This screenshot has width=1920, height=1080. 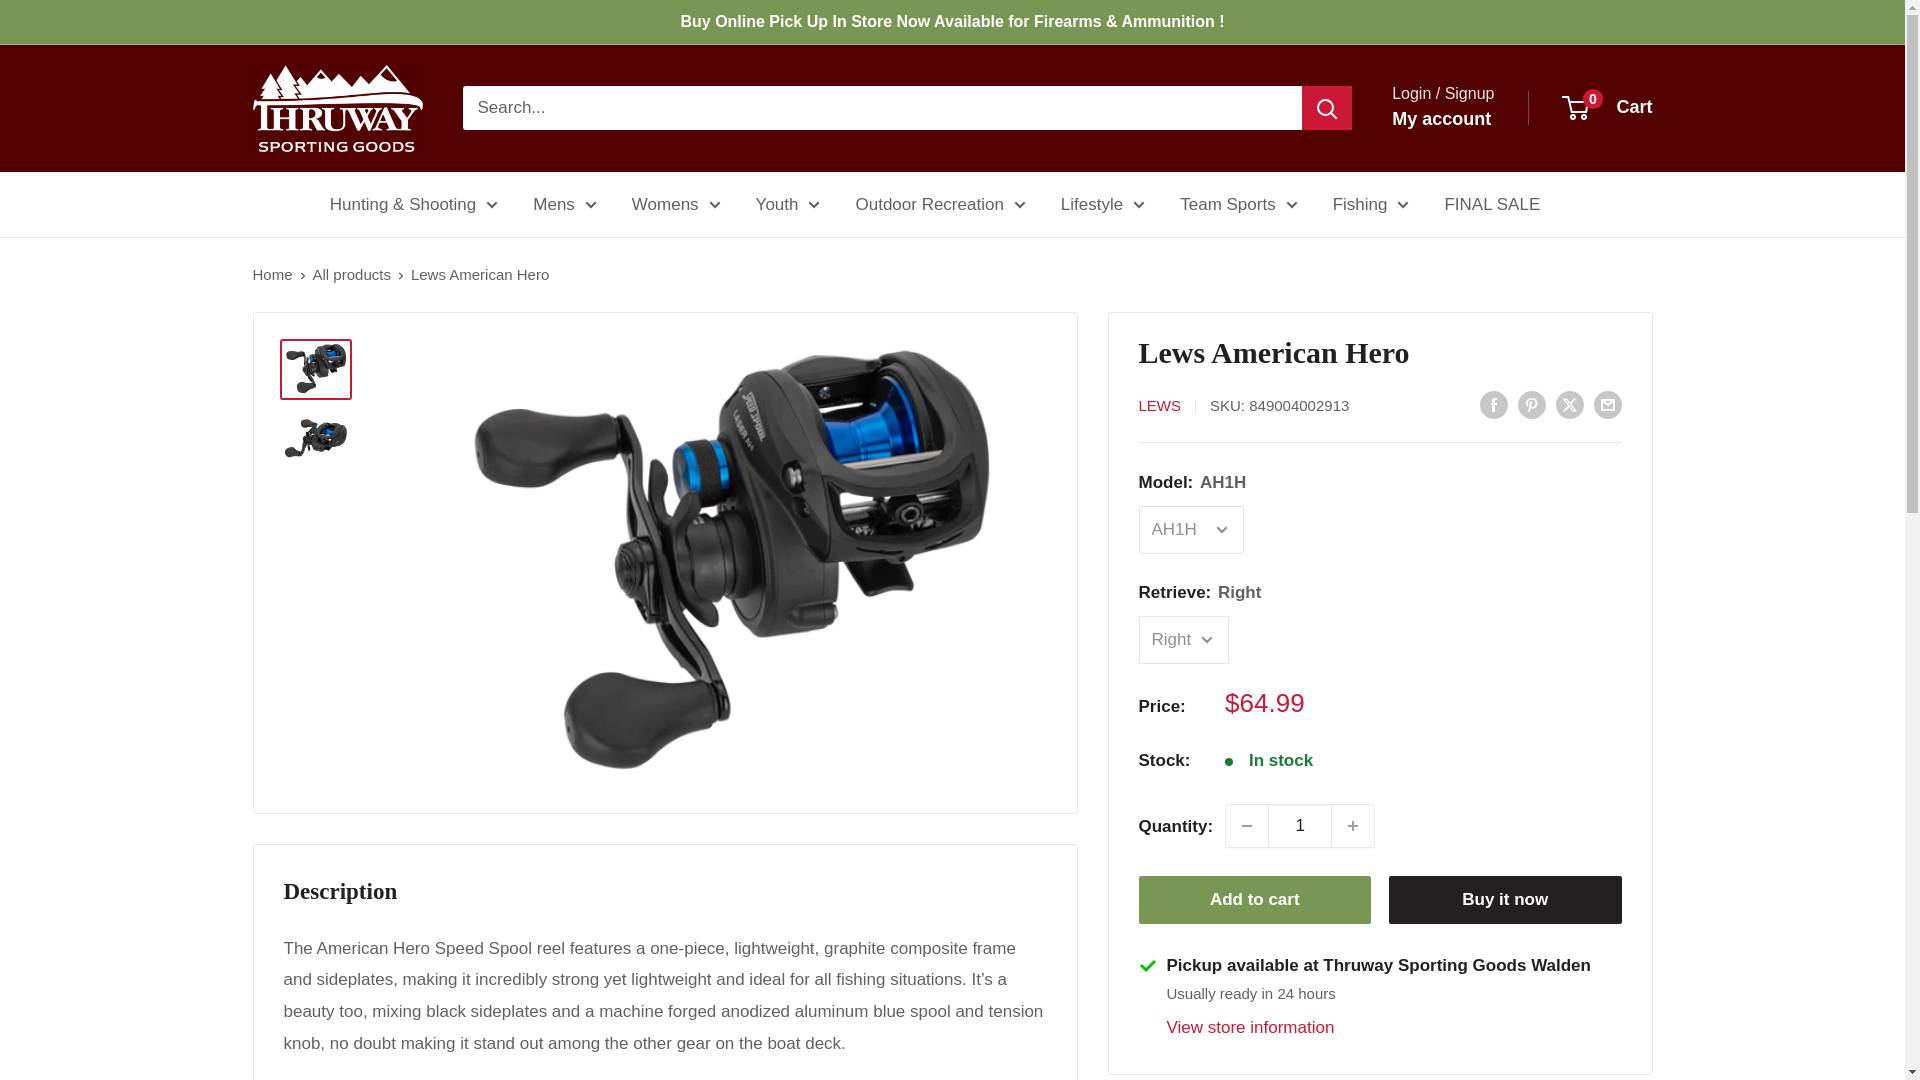 What do you see at coordinates (1353, 825) in the screenshot?
I see `Increase quantity by 1` at bounding box center [1353, 825].